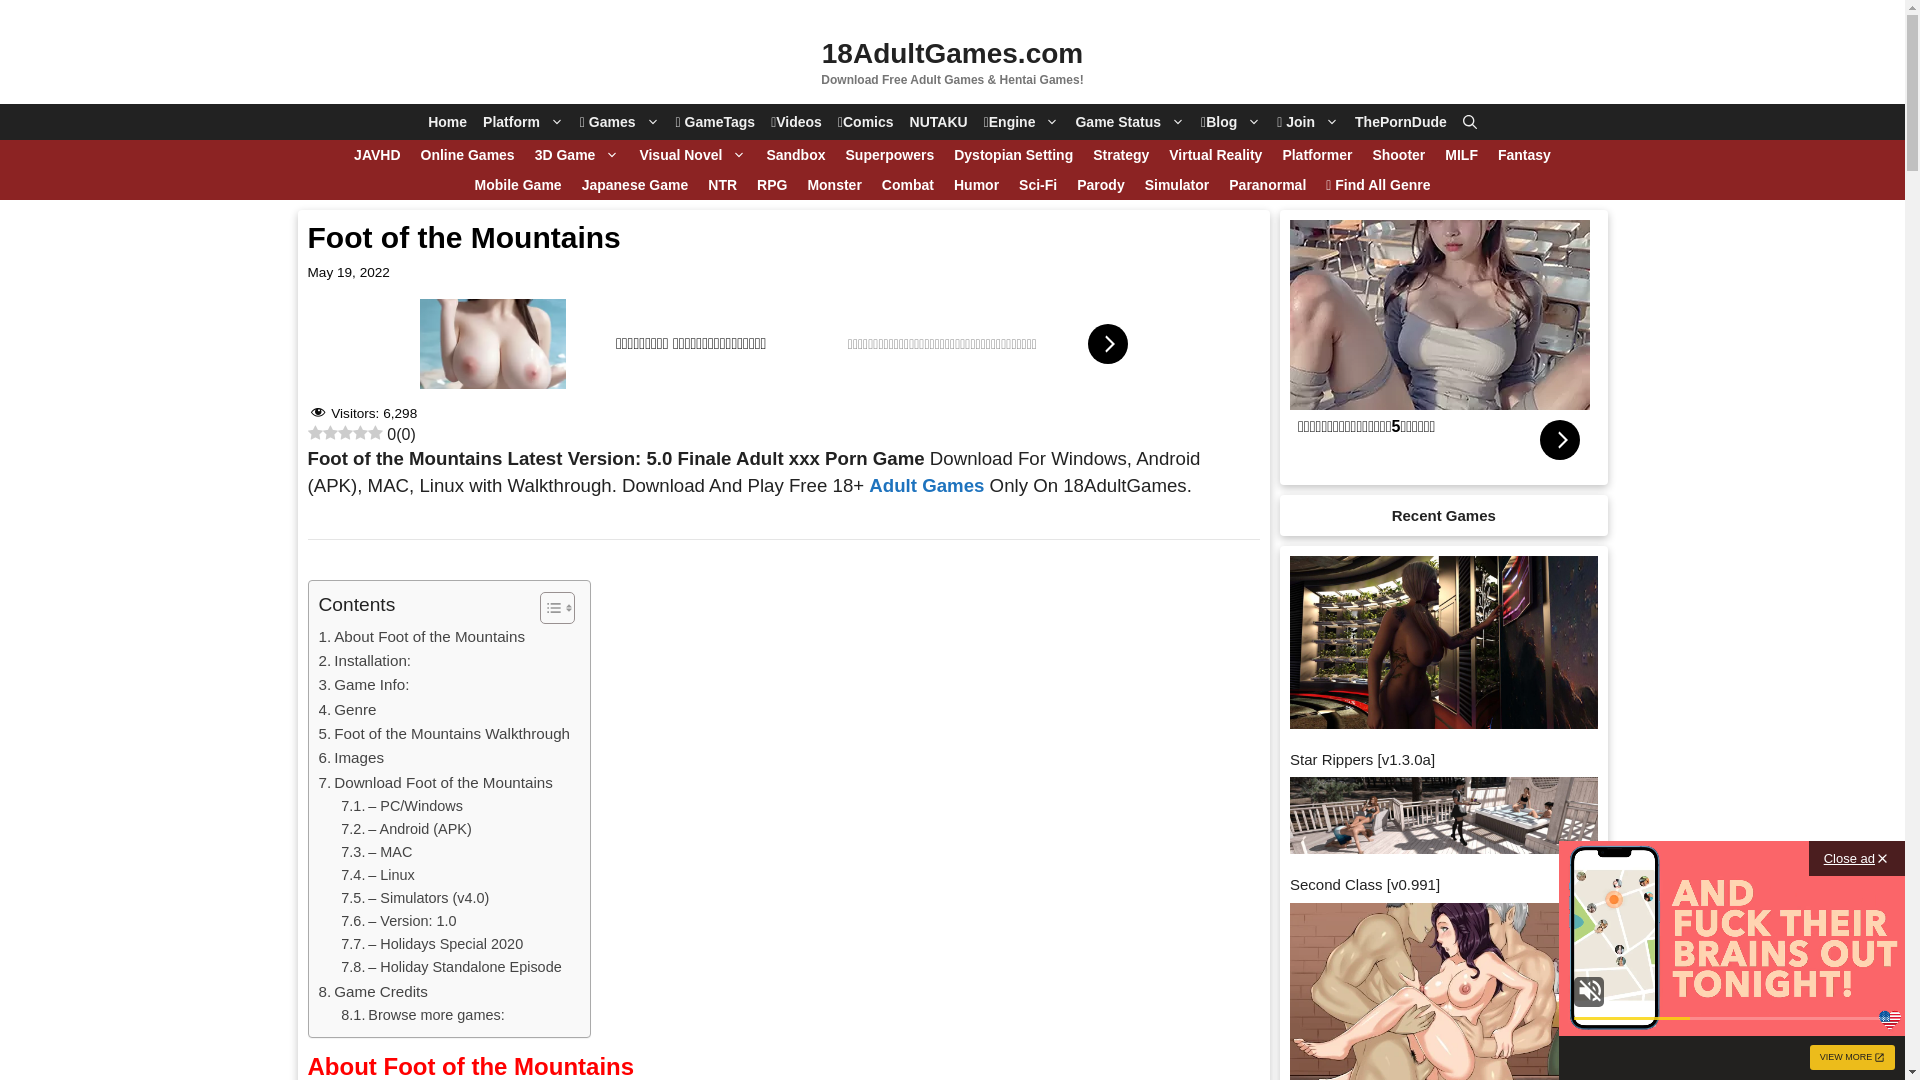 The width and height of the screenshot is (1920, 1080). Describe the element at coordinates (347, 710) in the screenshot. I see `Genre` at that location.